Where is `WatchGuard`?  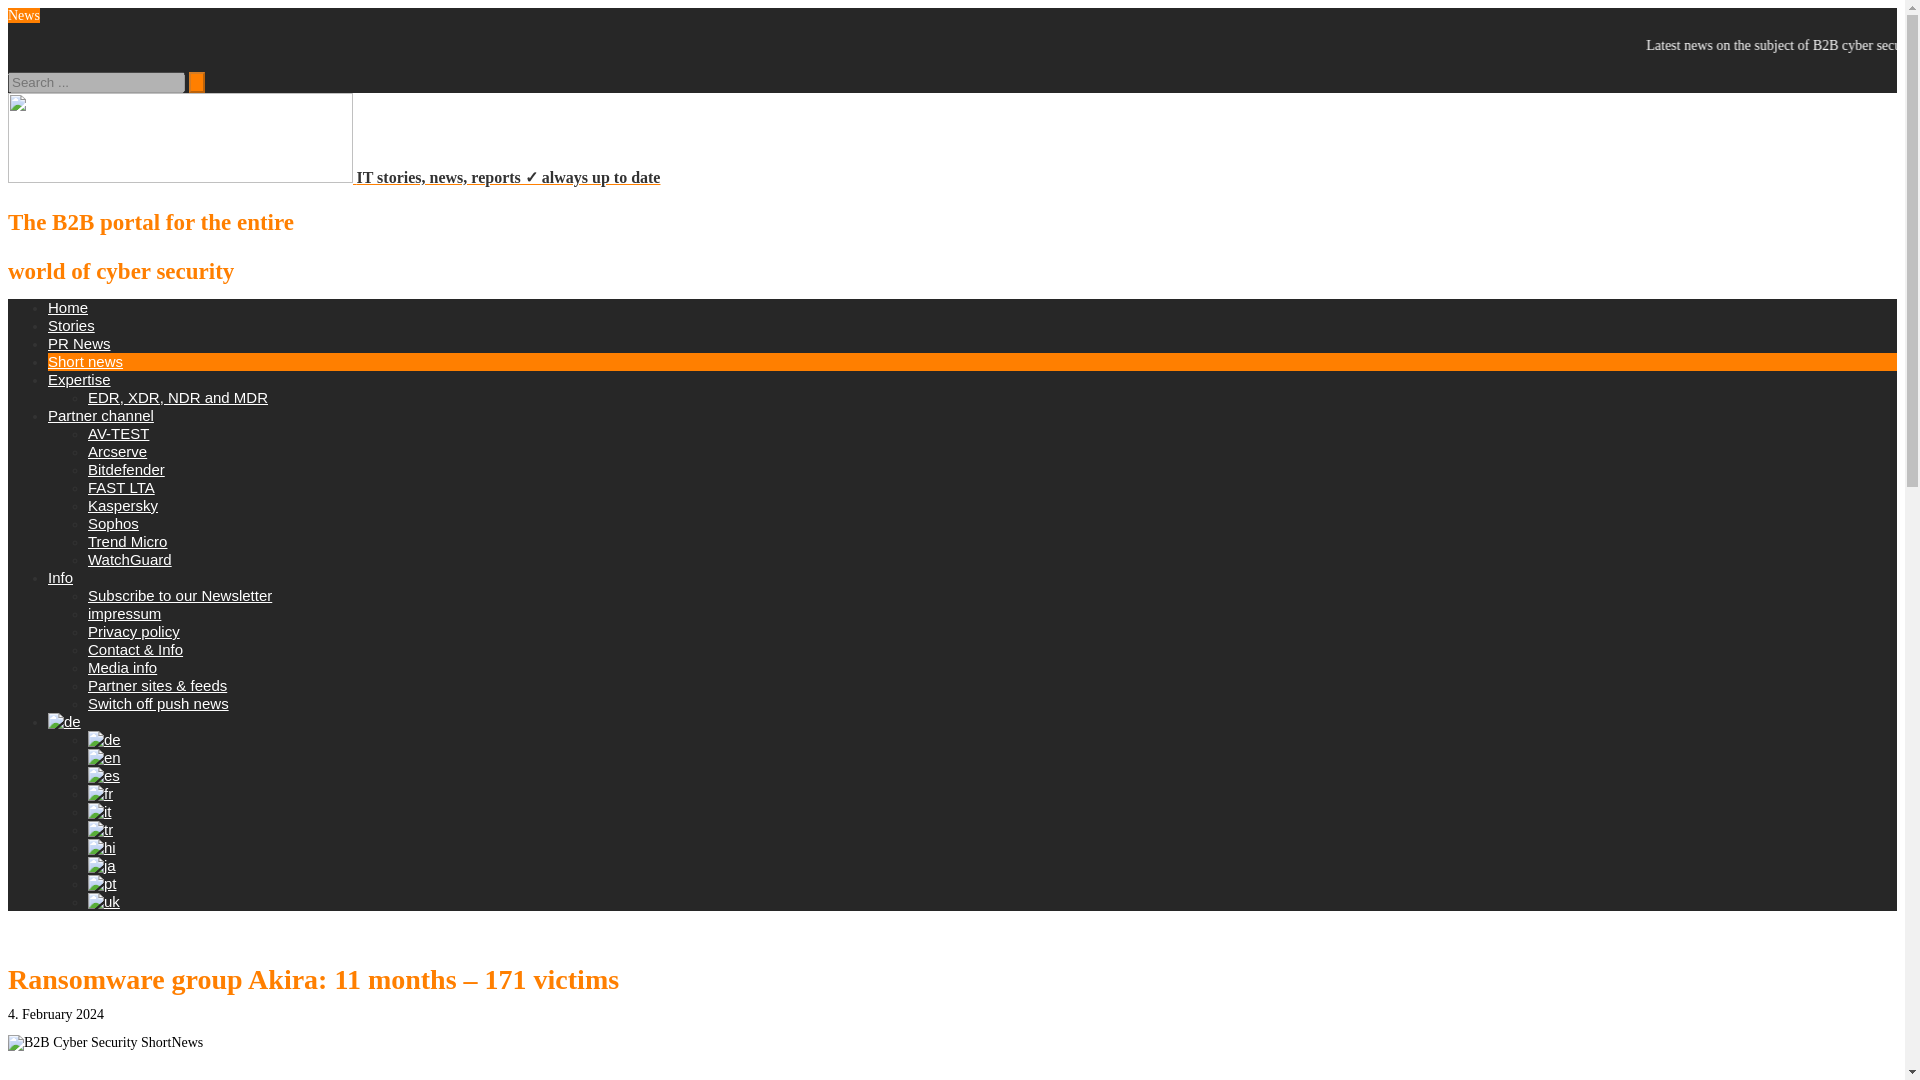
WatchGuard is located at coordinates (130, 559).